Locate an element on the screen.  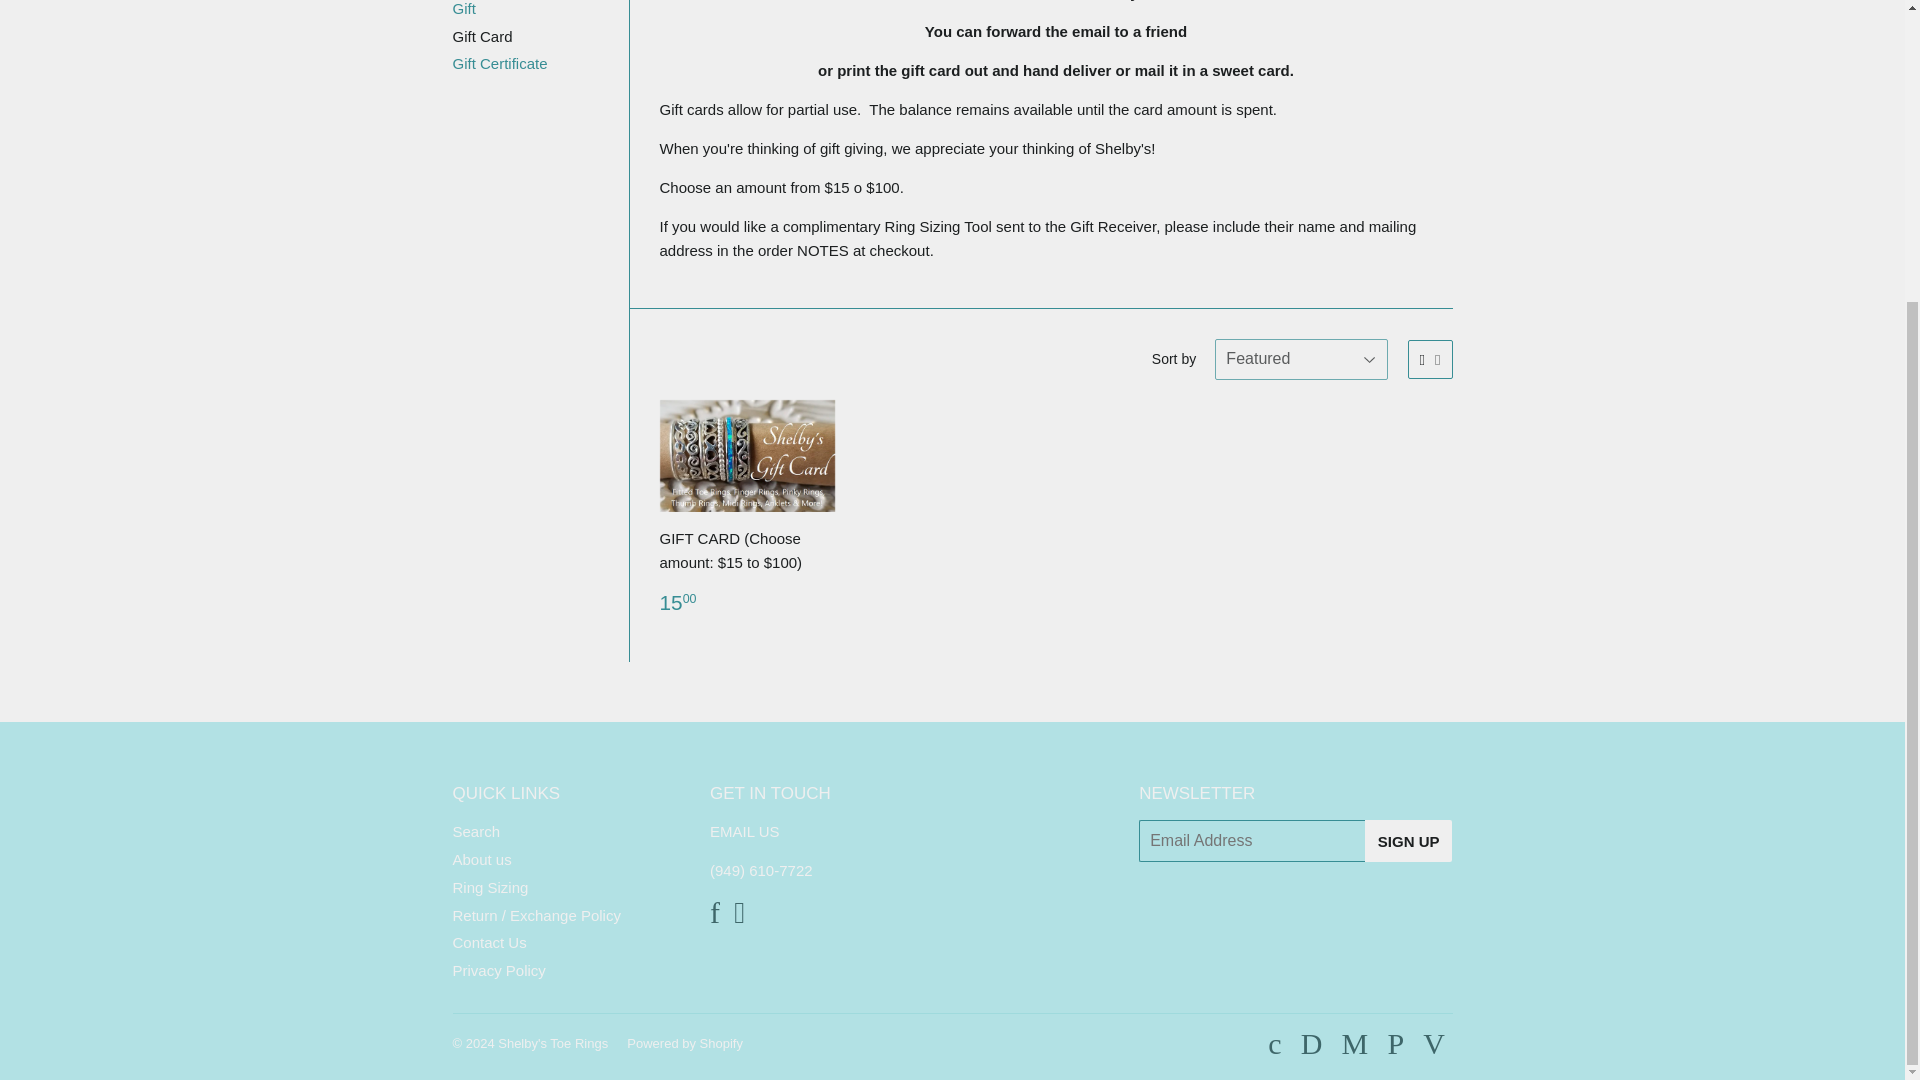
Gift Certificate is located at coordinates (499, 64).